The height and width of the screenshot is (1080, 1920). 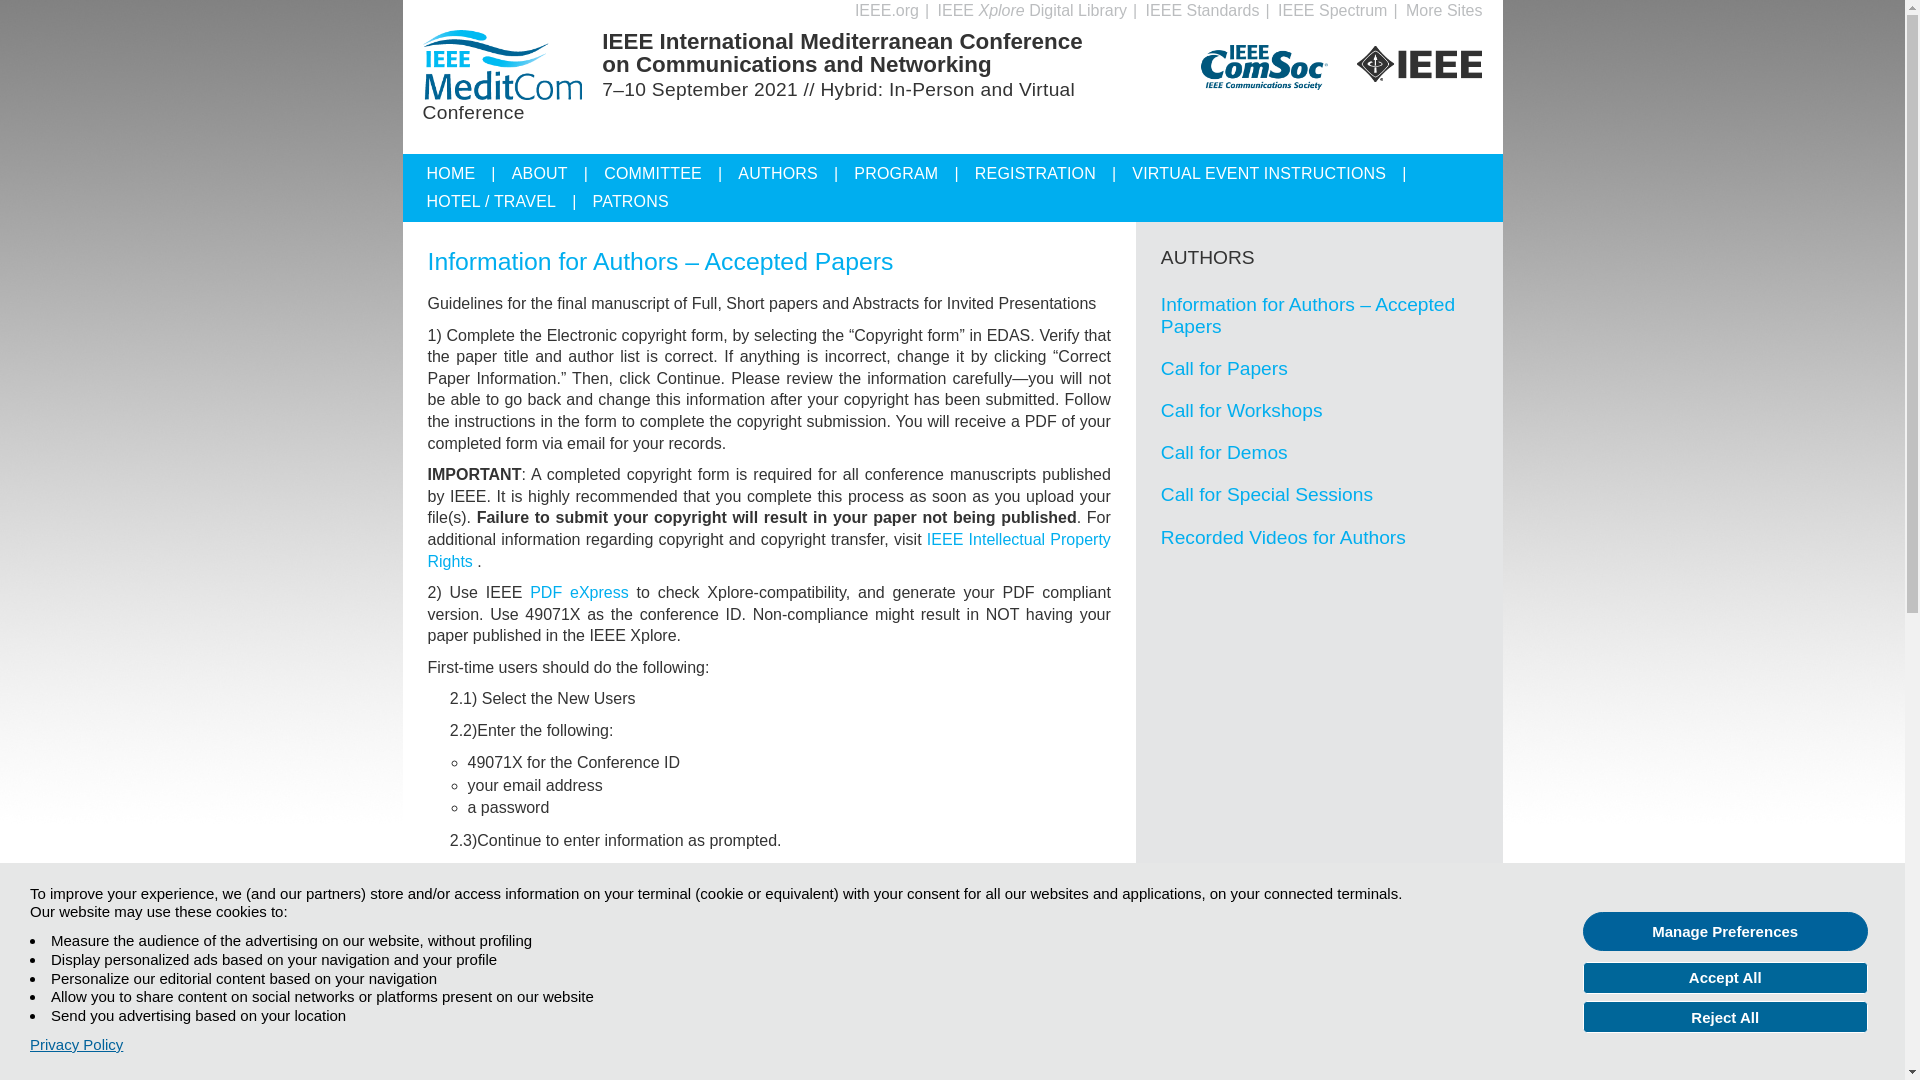 I want to click on Virtual Event Instructions, so click(x=1277, y=168).